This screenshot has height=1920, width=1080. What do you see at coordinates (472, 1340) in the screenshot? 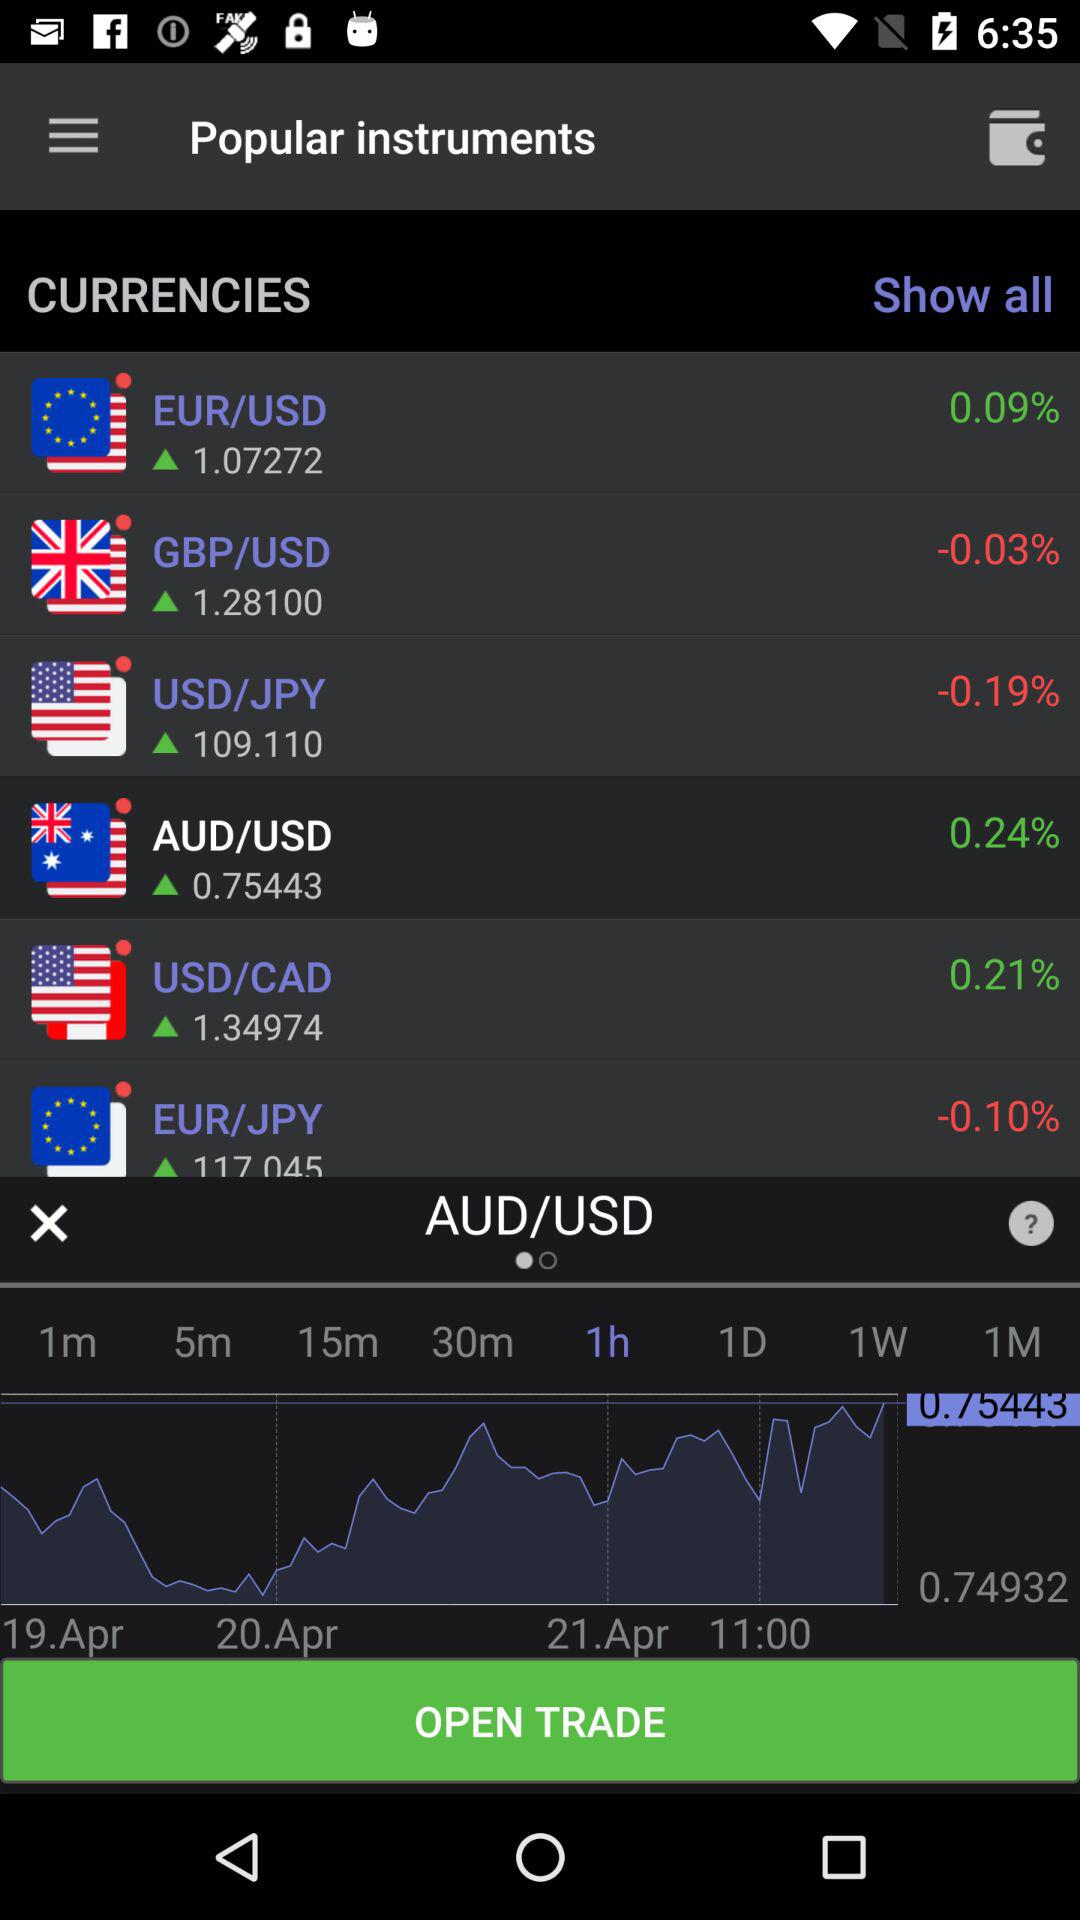
I see `click the icon next to 1h icon` at bounding box center [472, 1340].